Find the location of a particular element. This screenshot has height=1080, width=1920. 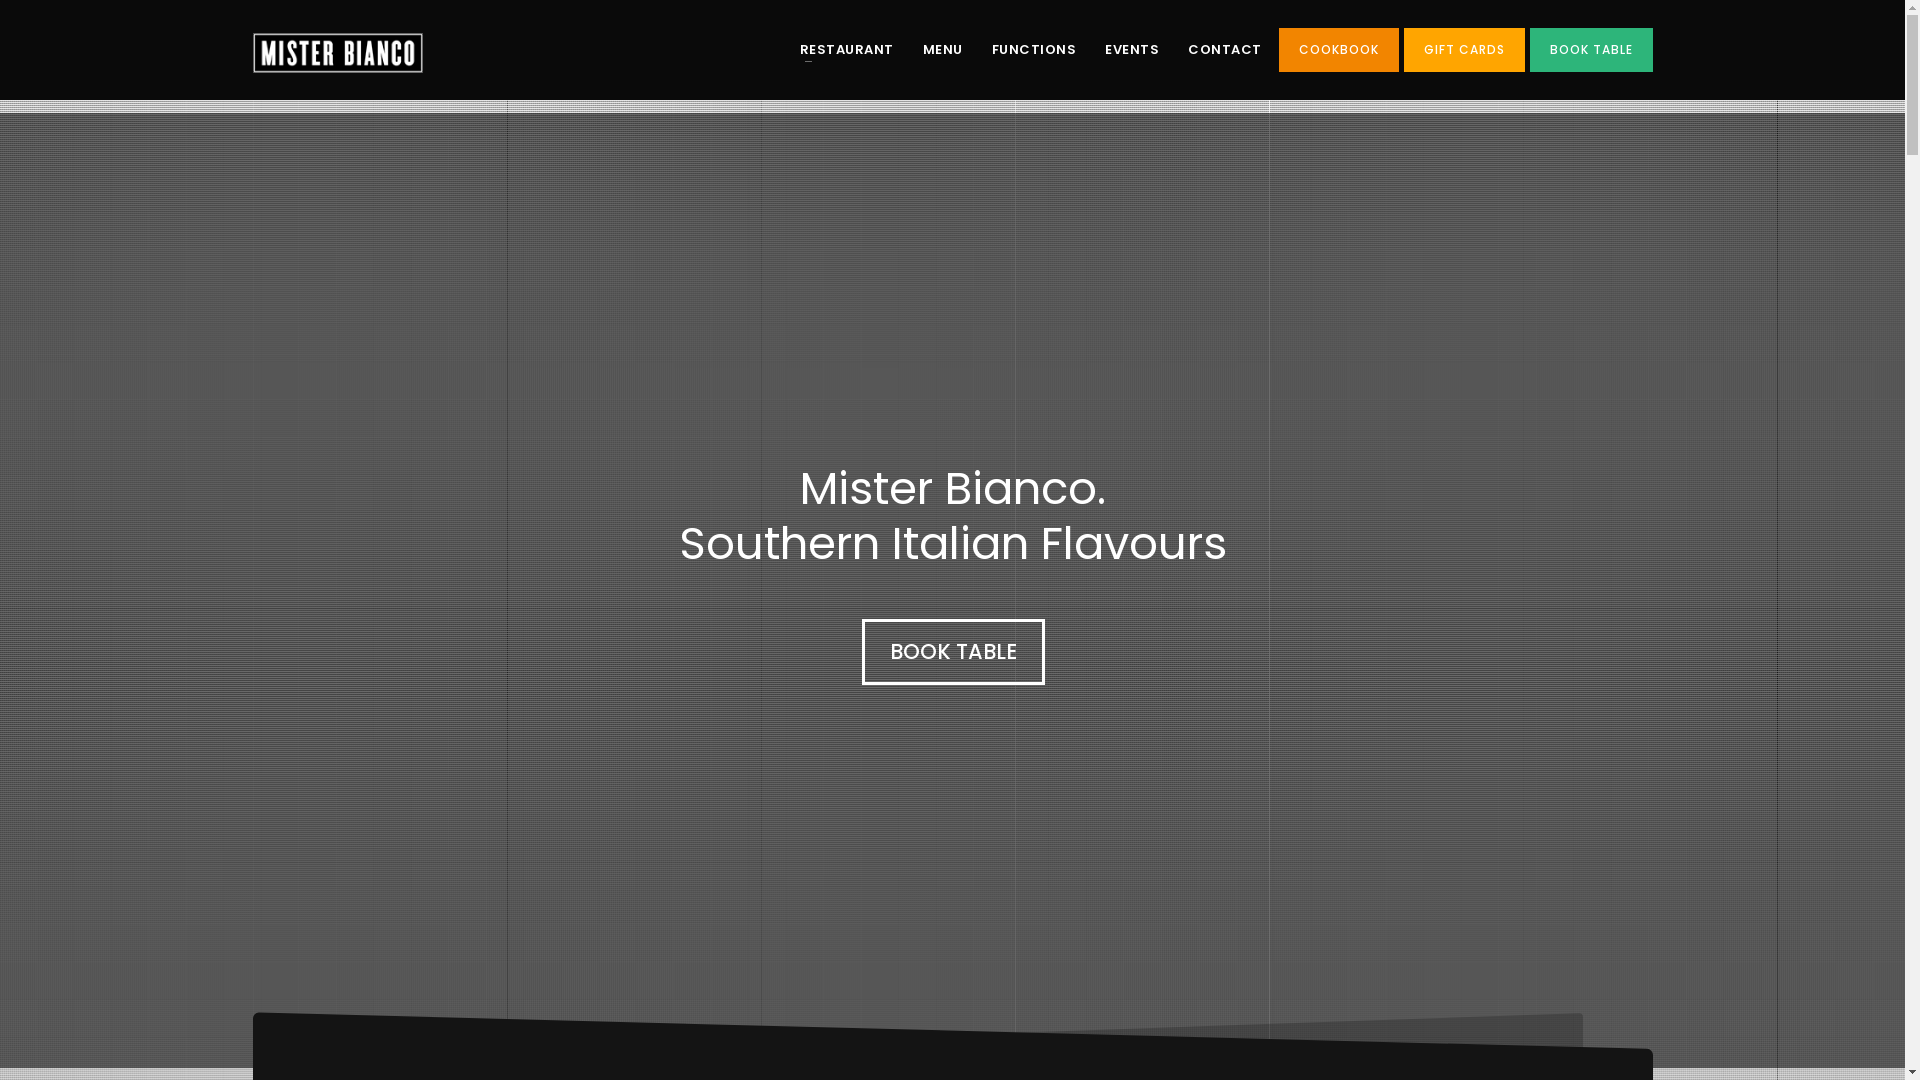

CONTACT is located at coordinates (1225, 50).